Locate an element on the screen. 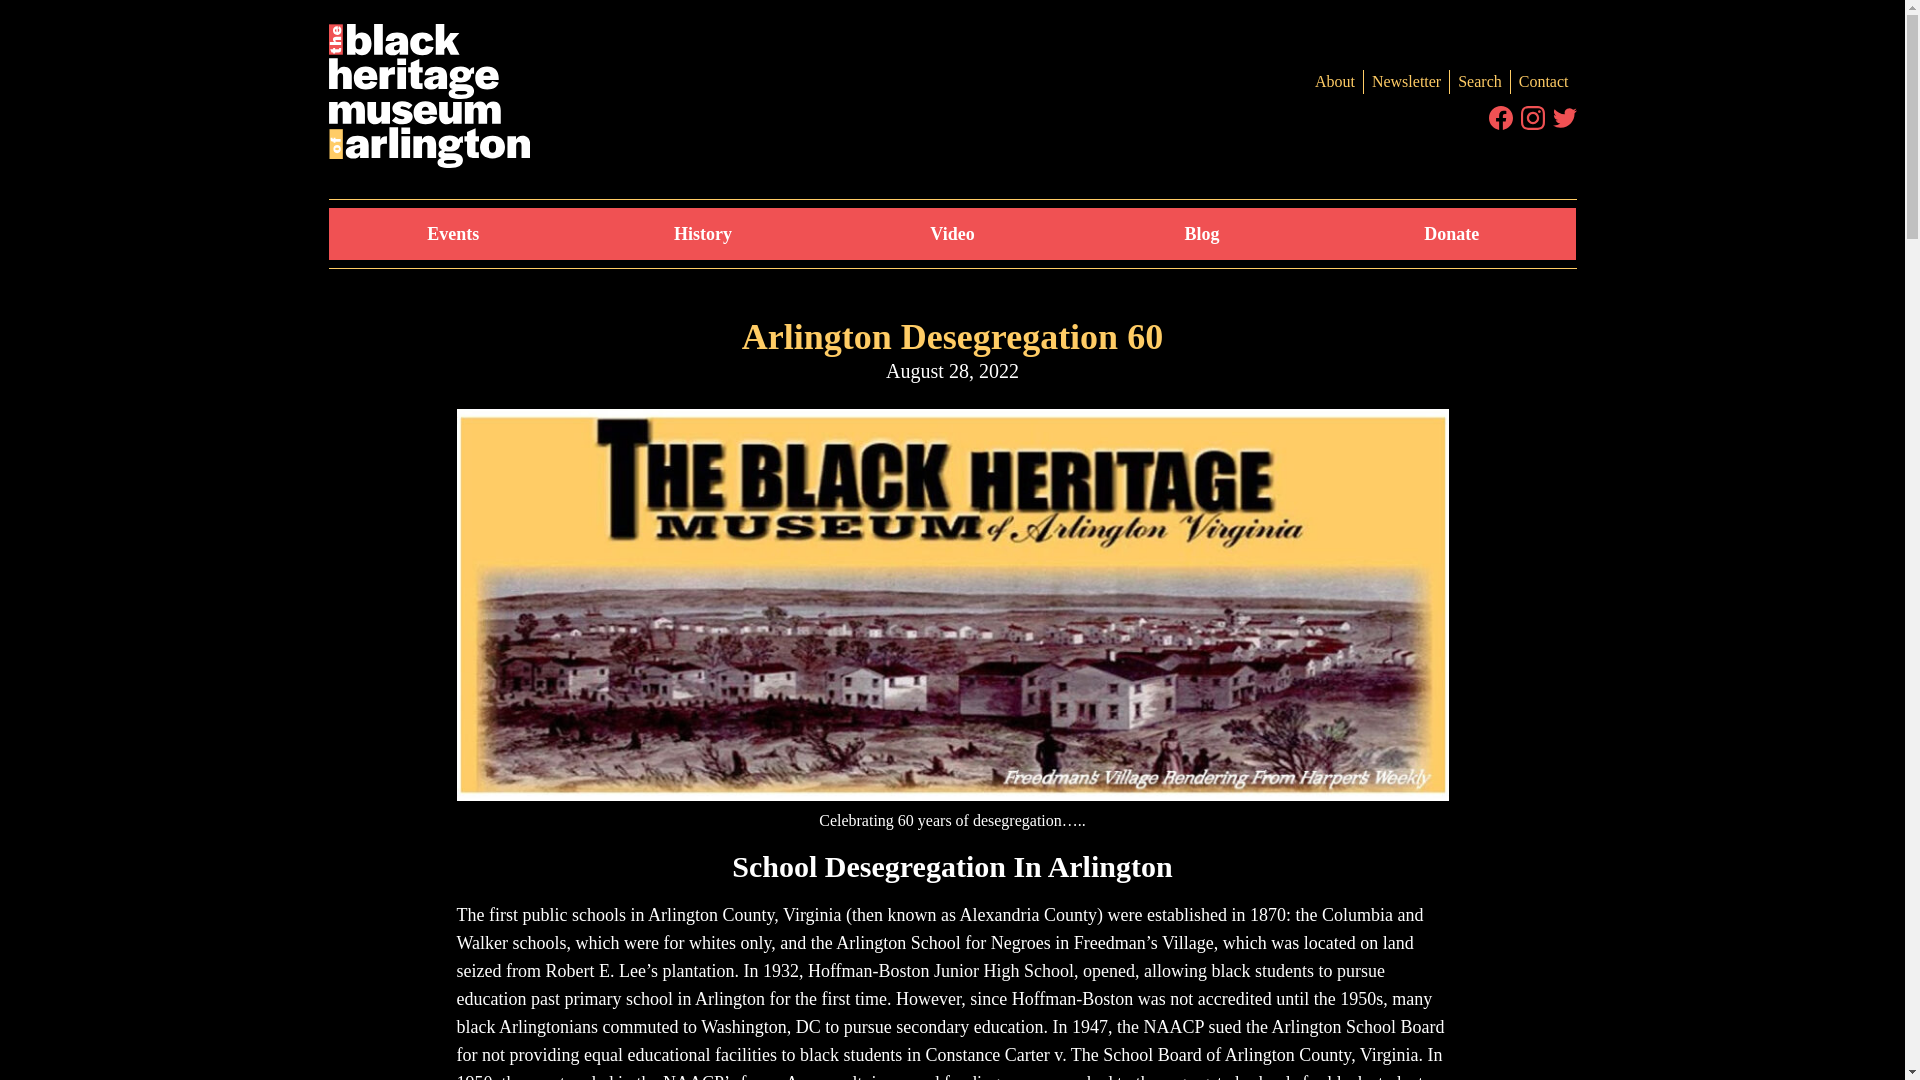  Events is located at coordinates (452, 234).